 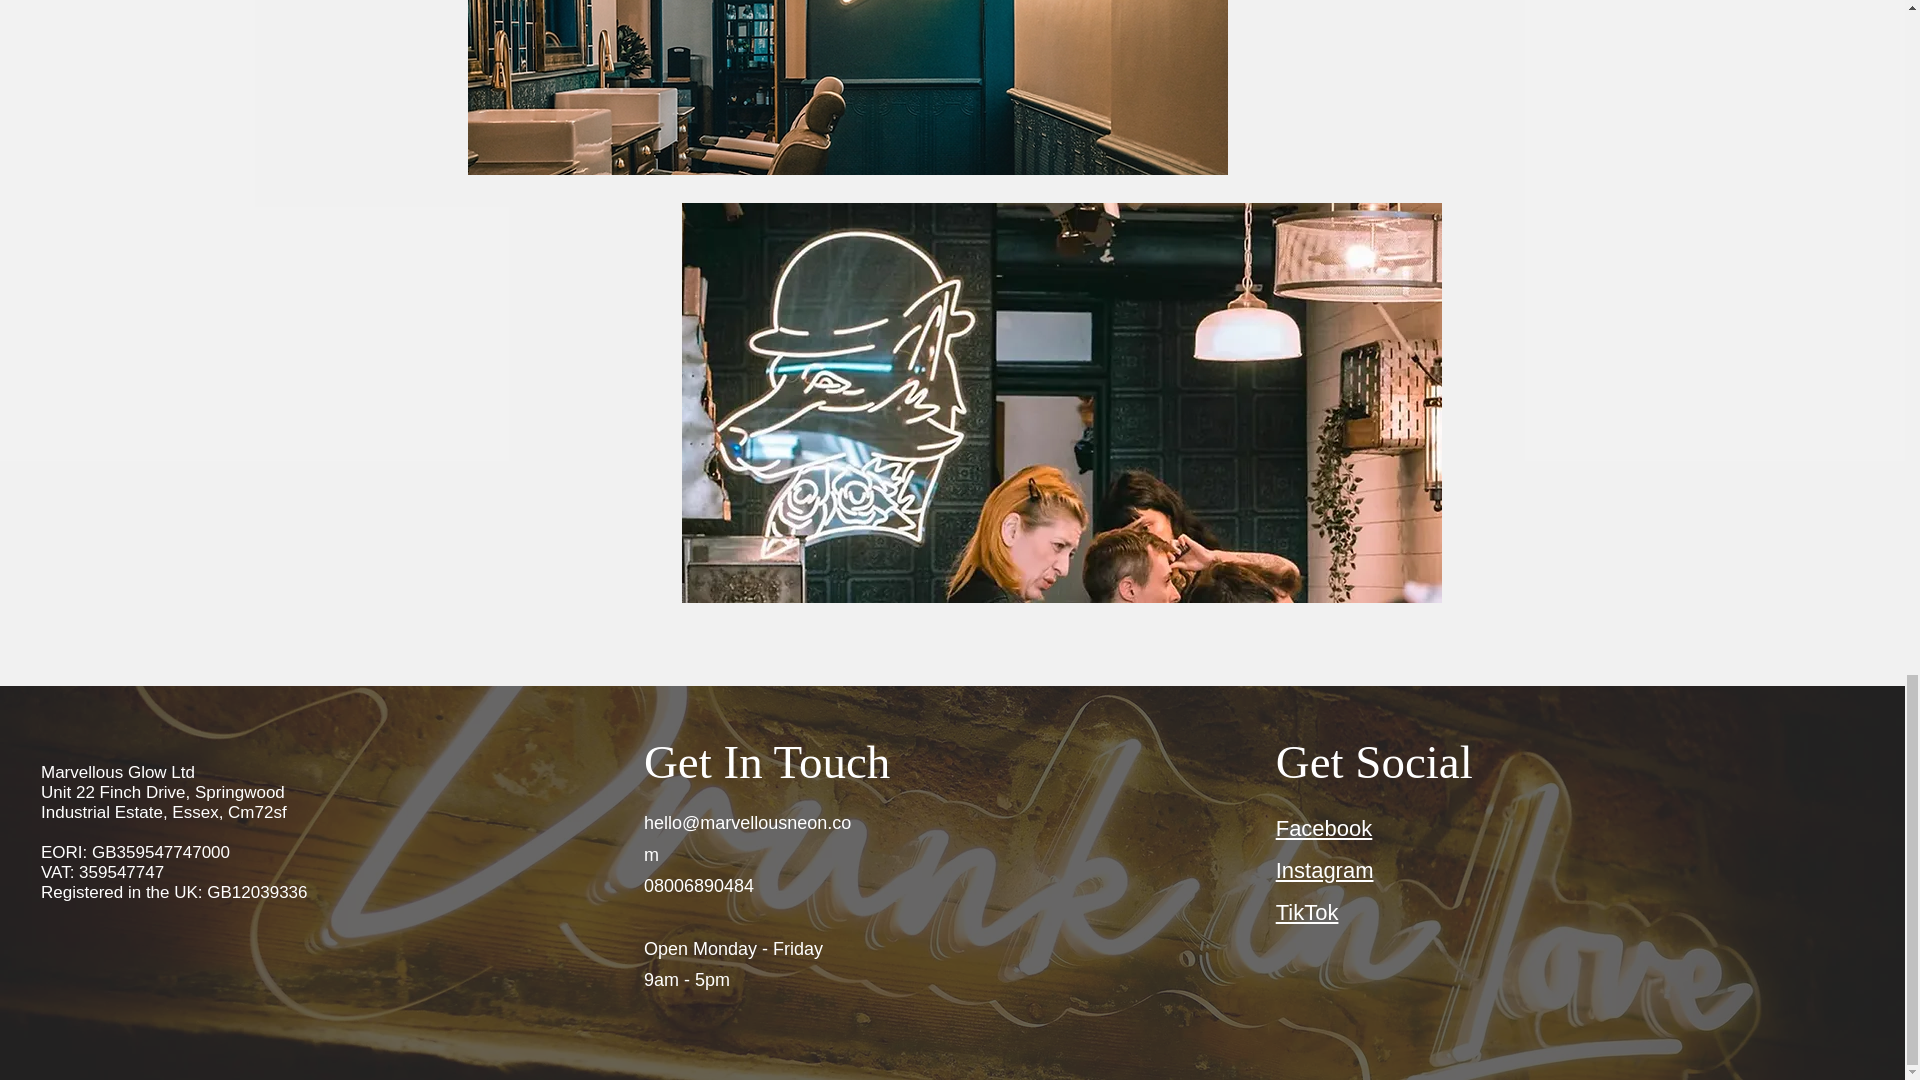 What do you see at coordinates (1325, 870) in the screenshot?
I see `Instagram` at bounding box center [1325, 870].